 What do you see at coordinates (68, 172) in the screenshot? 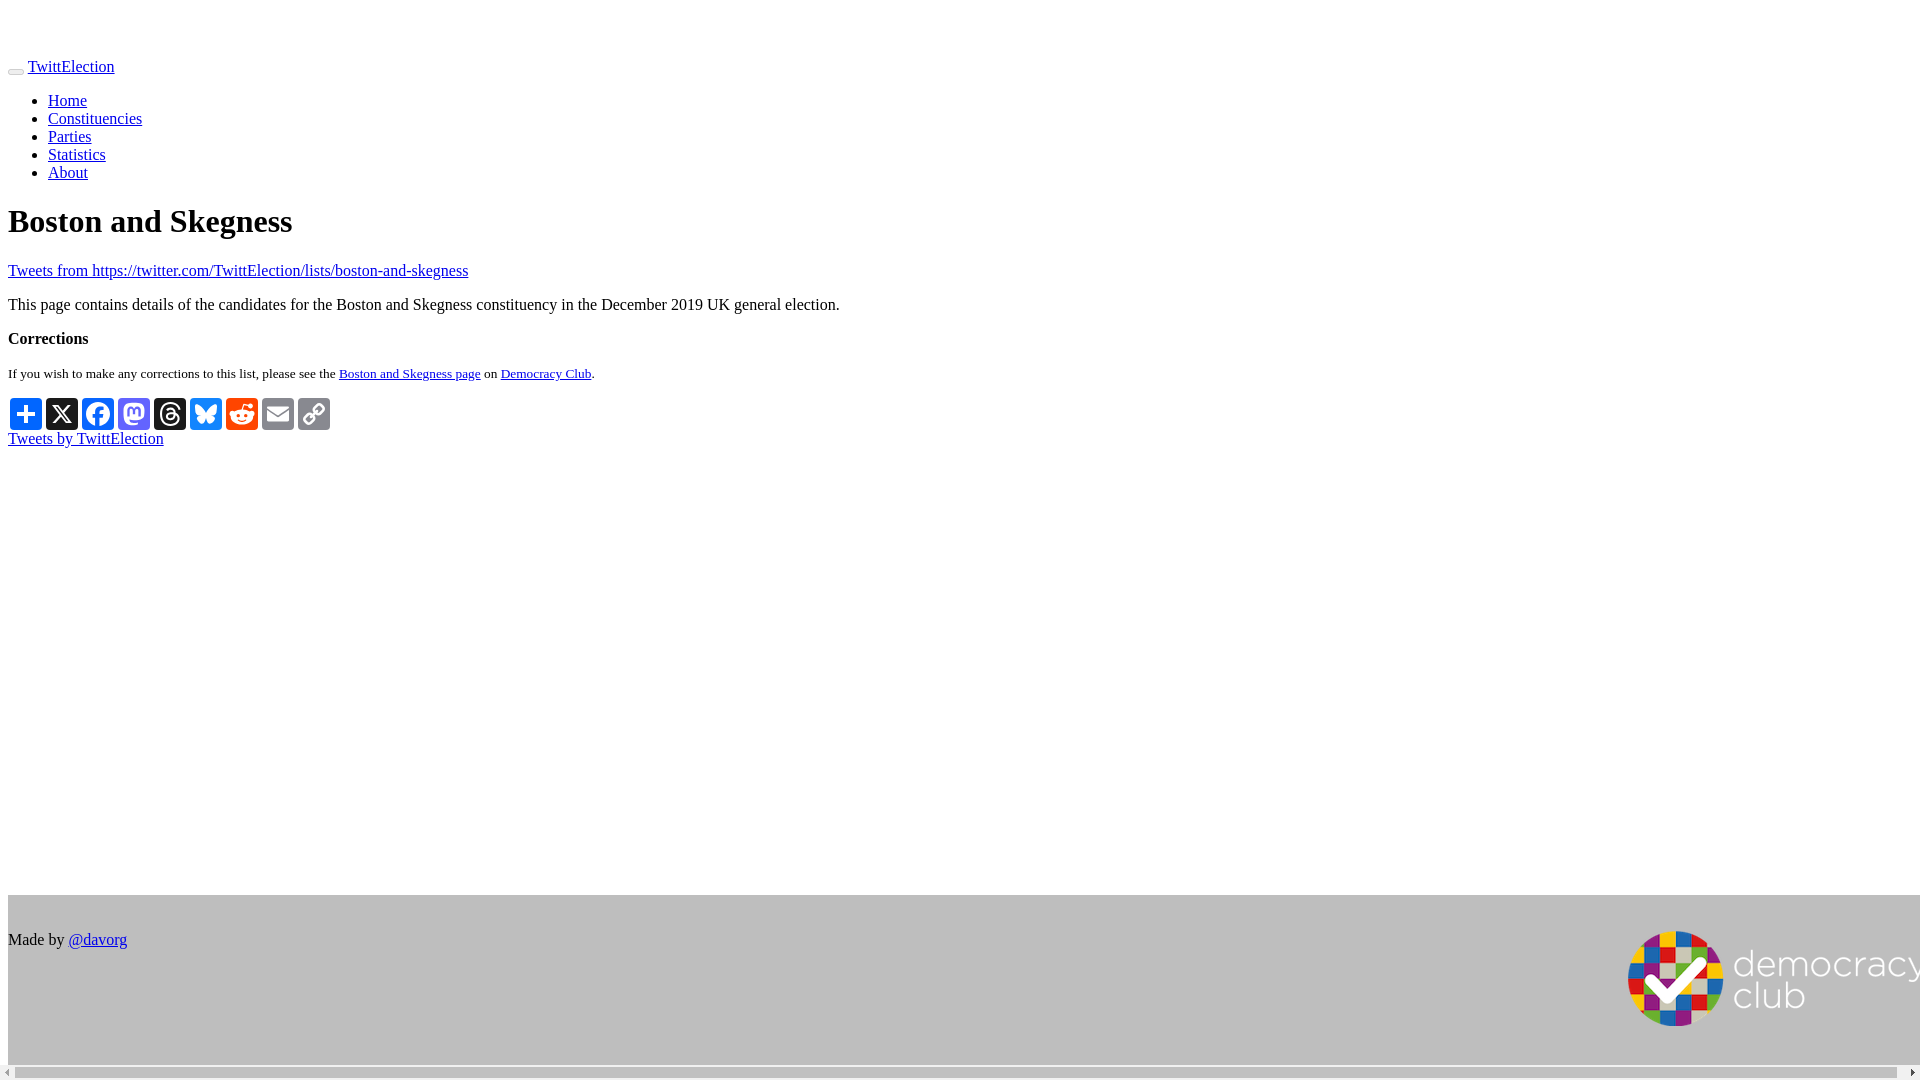
I see `About` at bounding box center [68, 172].